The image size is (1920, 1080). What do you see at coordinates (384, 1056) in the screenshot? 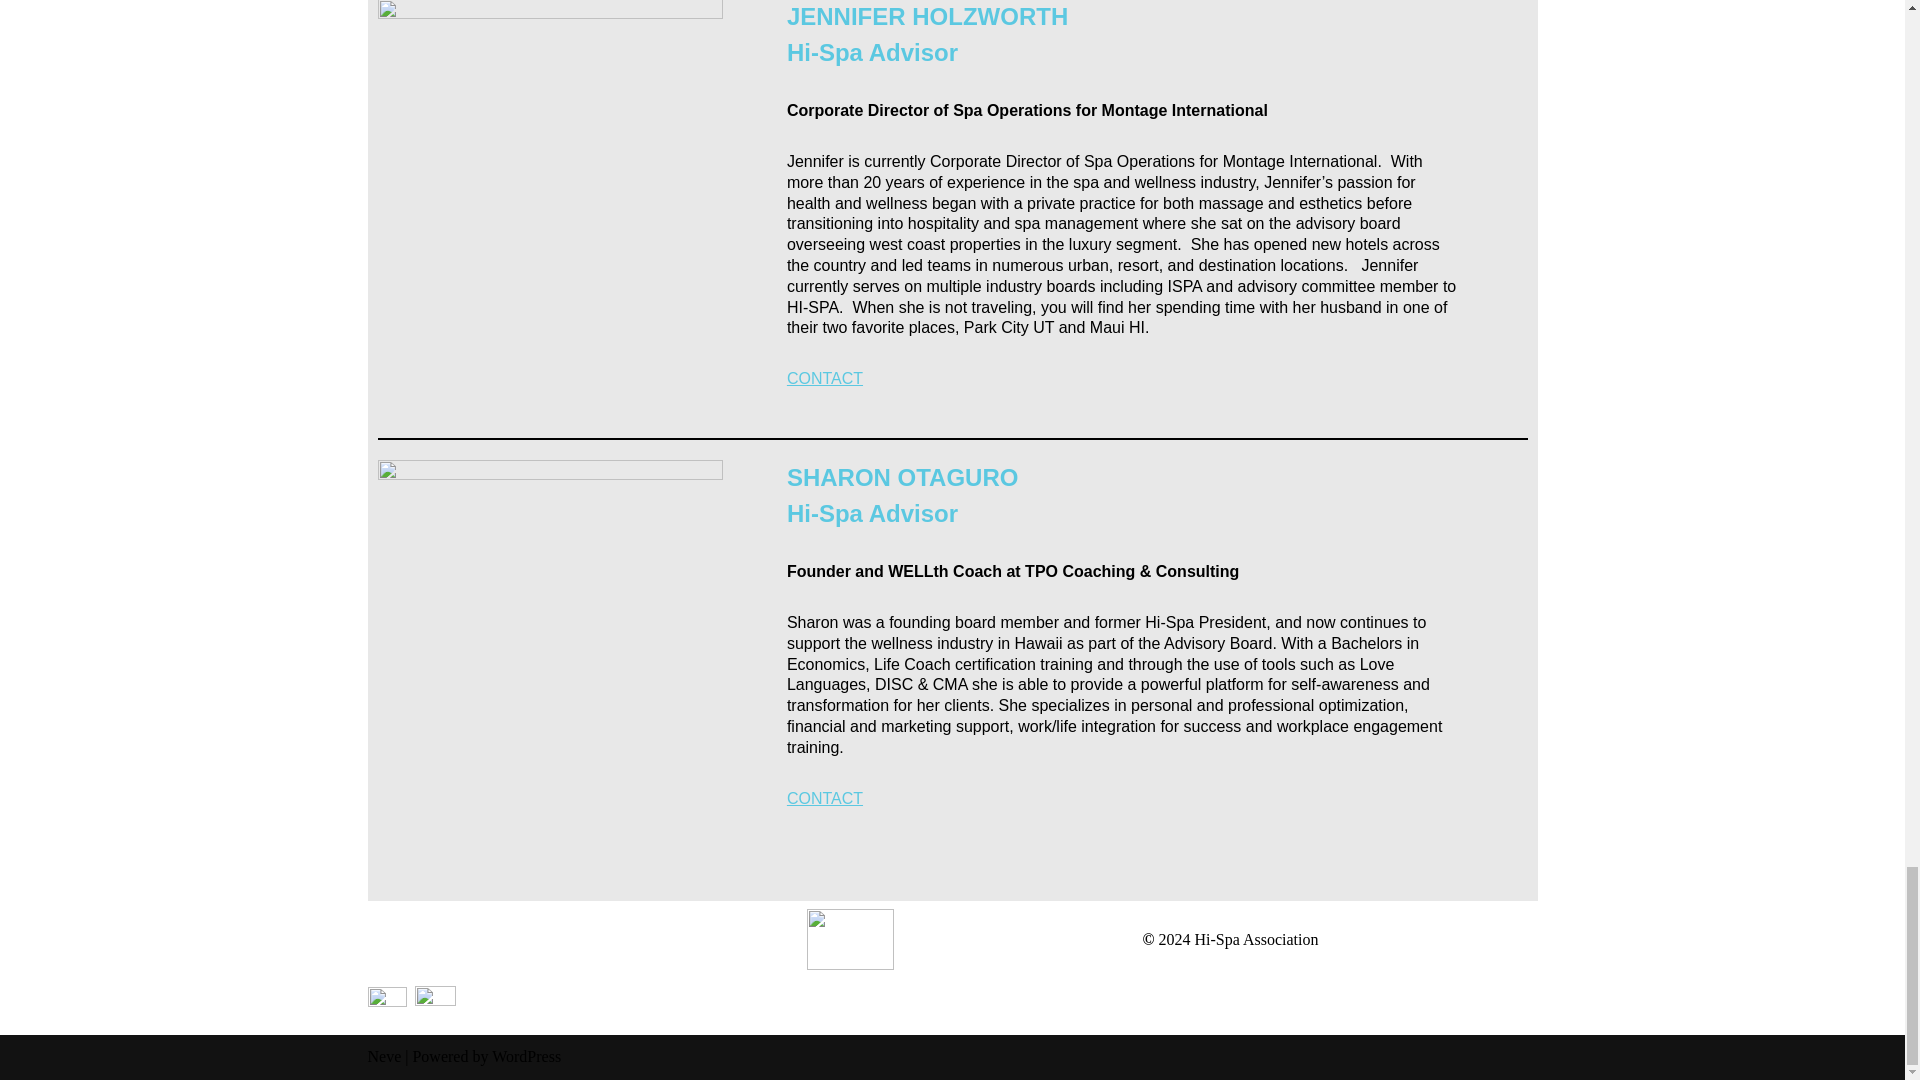
I see `Neve` at bounding box center [384, 1056].